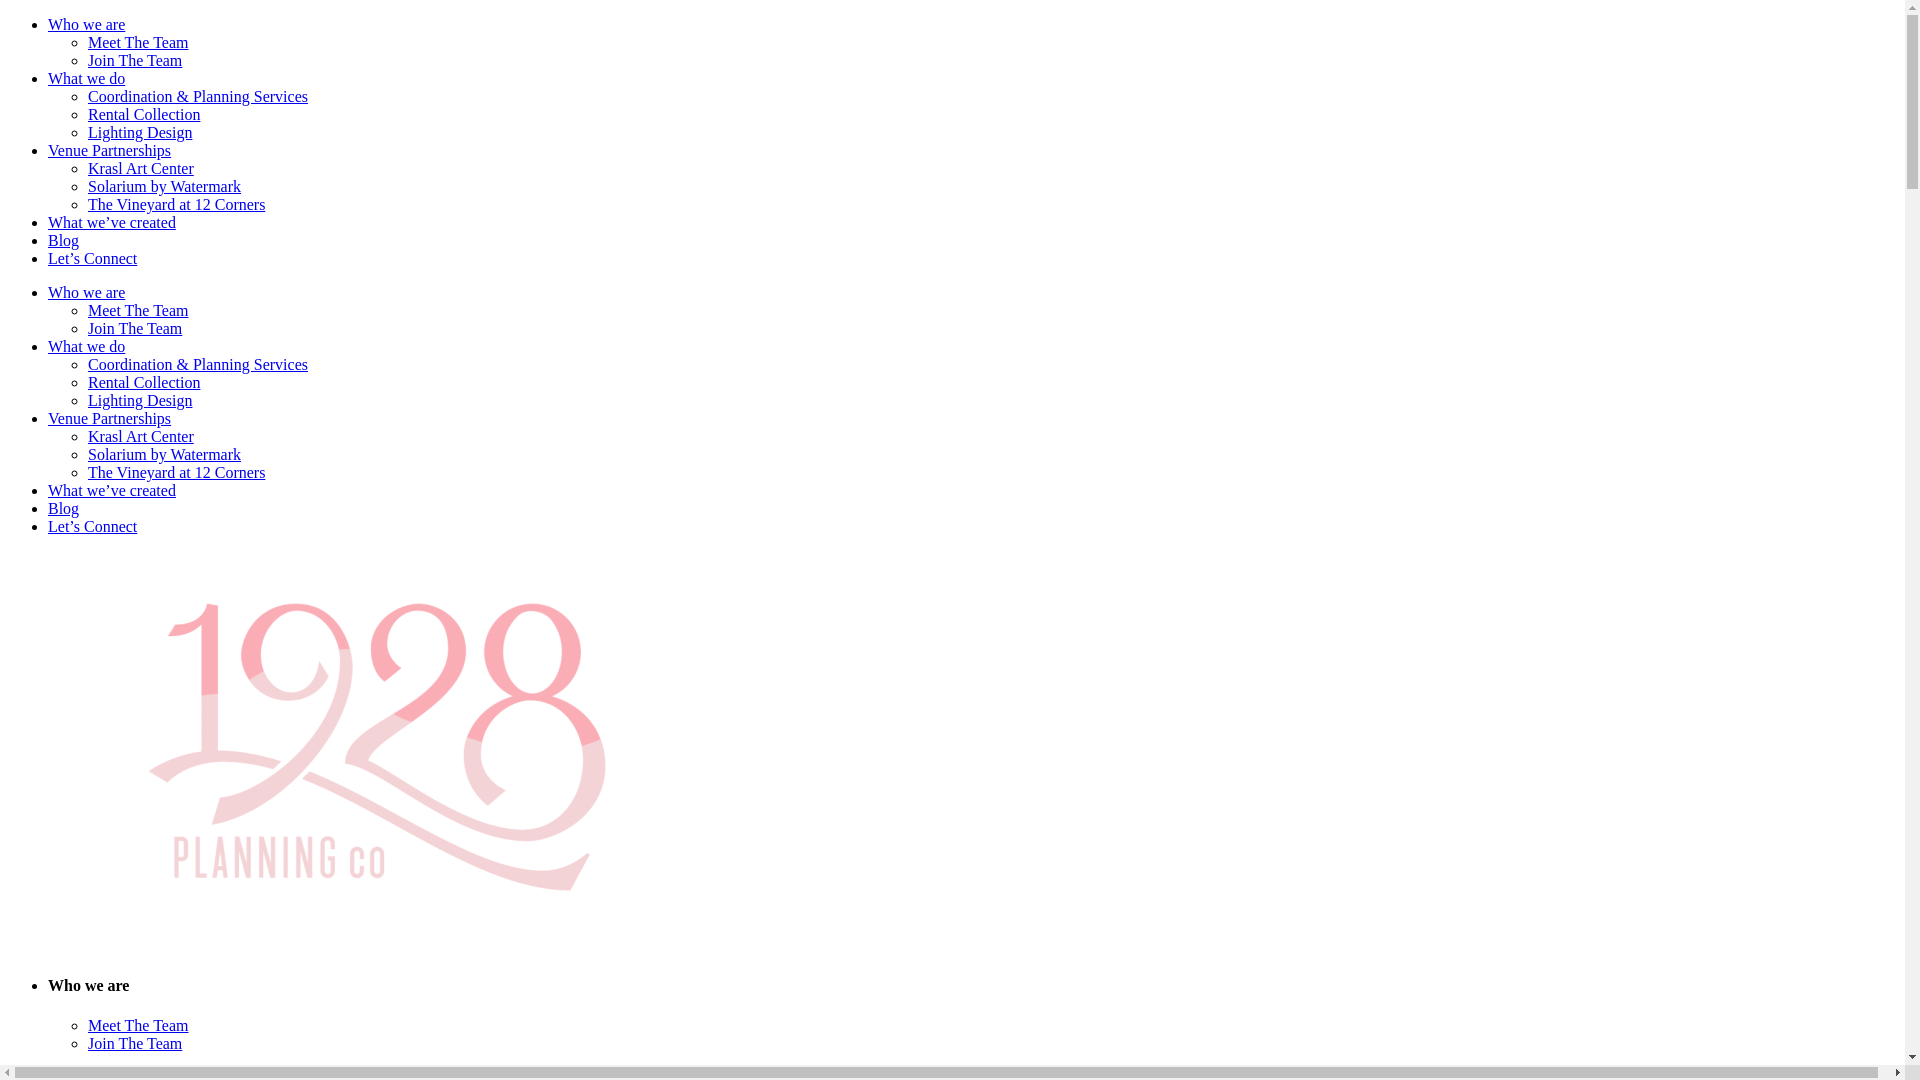  I want to click on Rental Collection, so click(144, 114).